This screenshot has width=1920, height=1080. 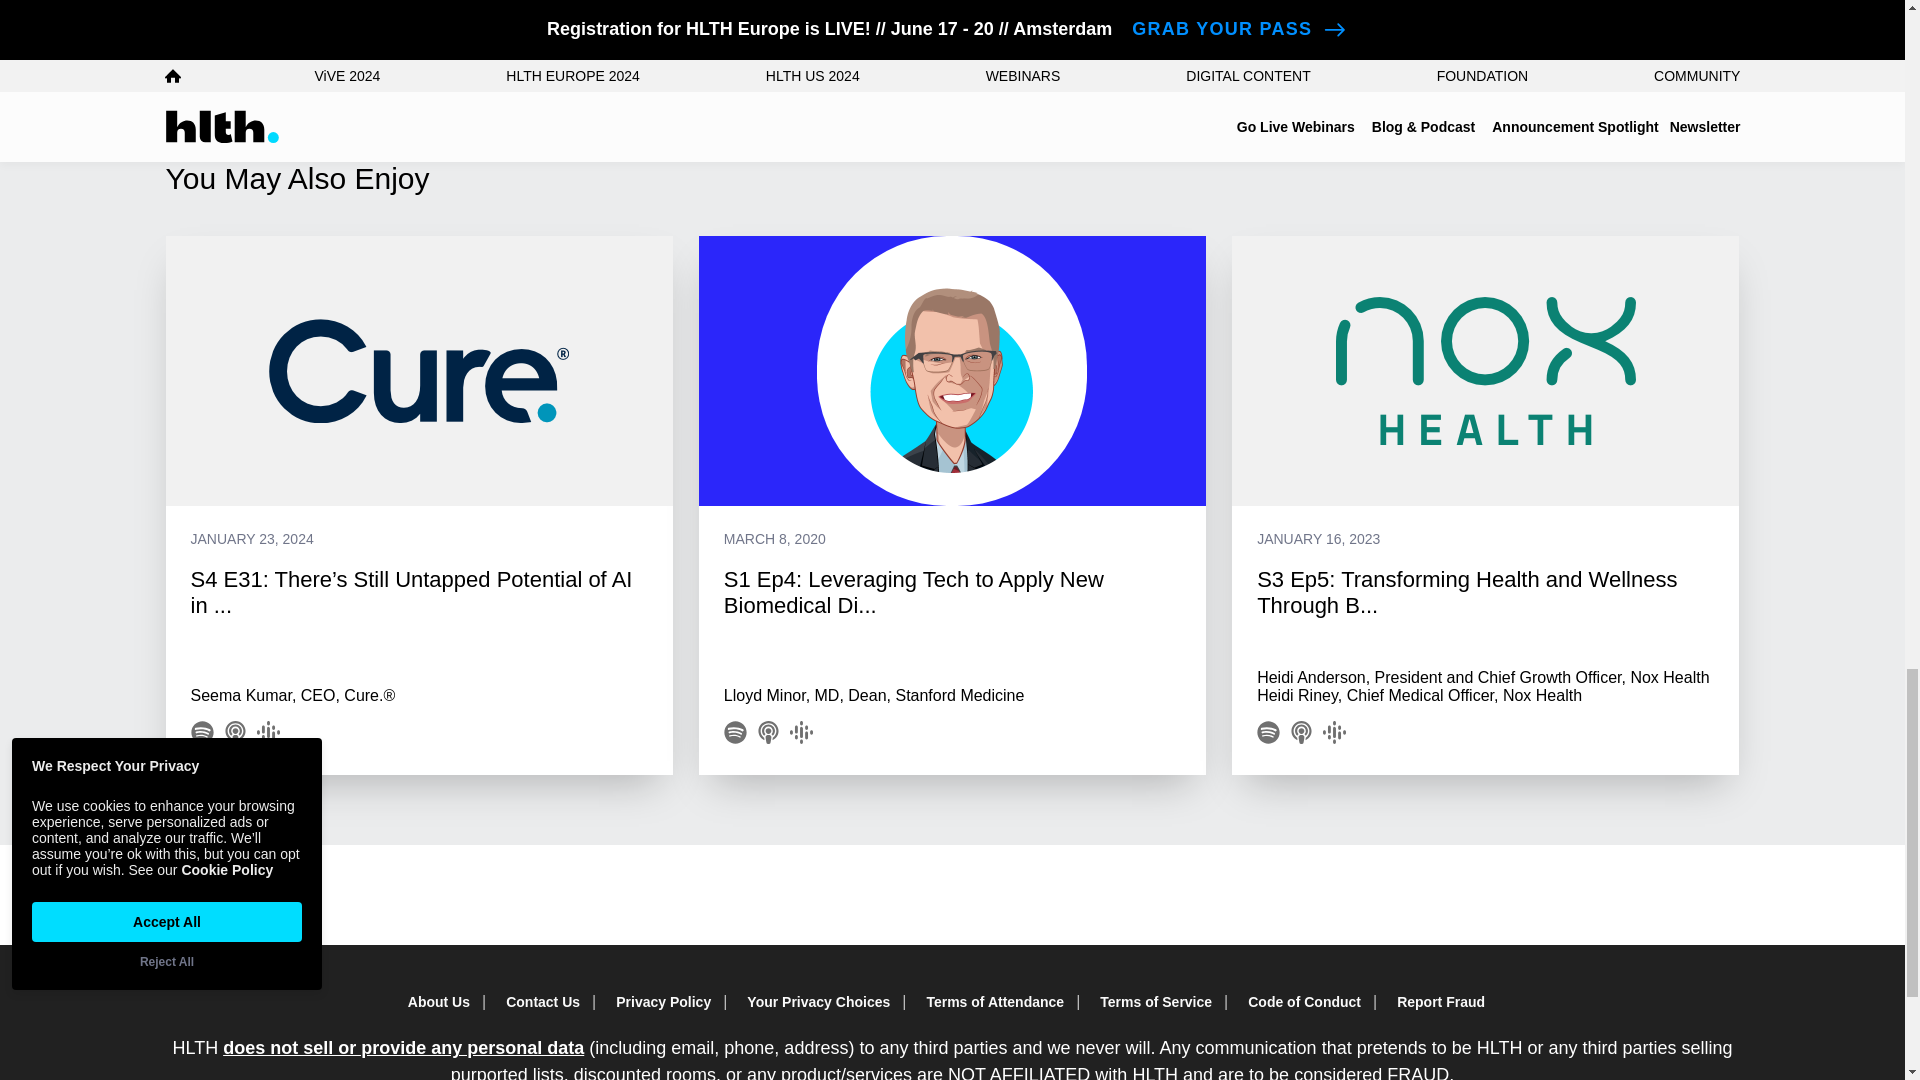 I want to click on Terms of Attendance, so click(x=1000, y=1002).